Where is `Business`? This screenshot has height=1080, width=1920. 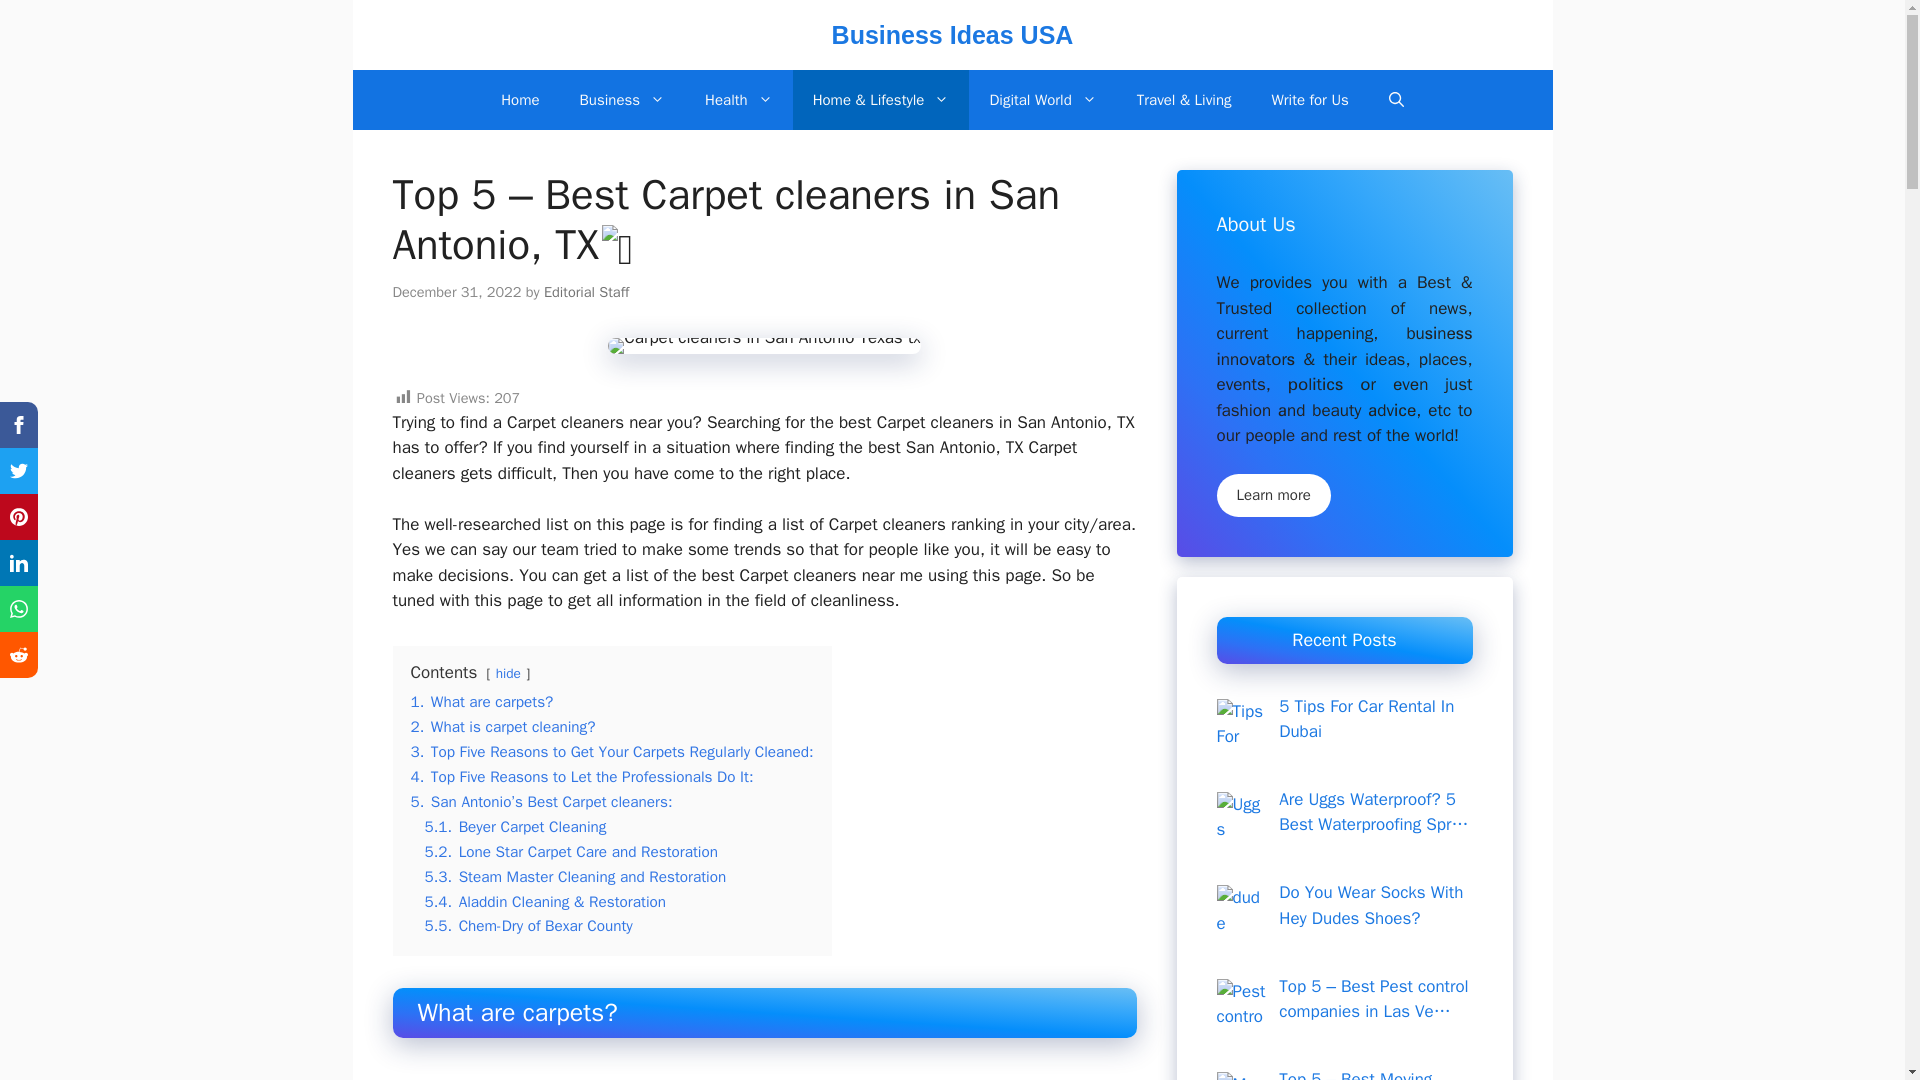
Business is located at coordinates (622, 100).